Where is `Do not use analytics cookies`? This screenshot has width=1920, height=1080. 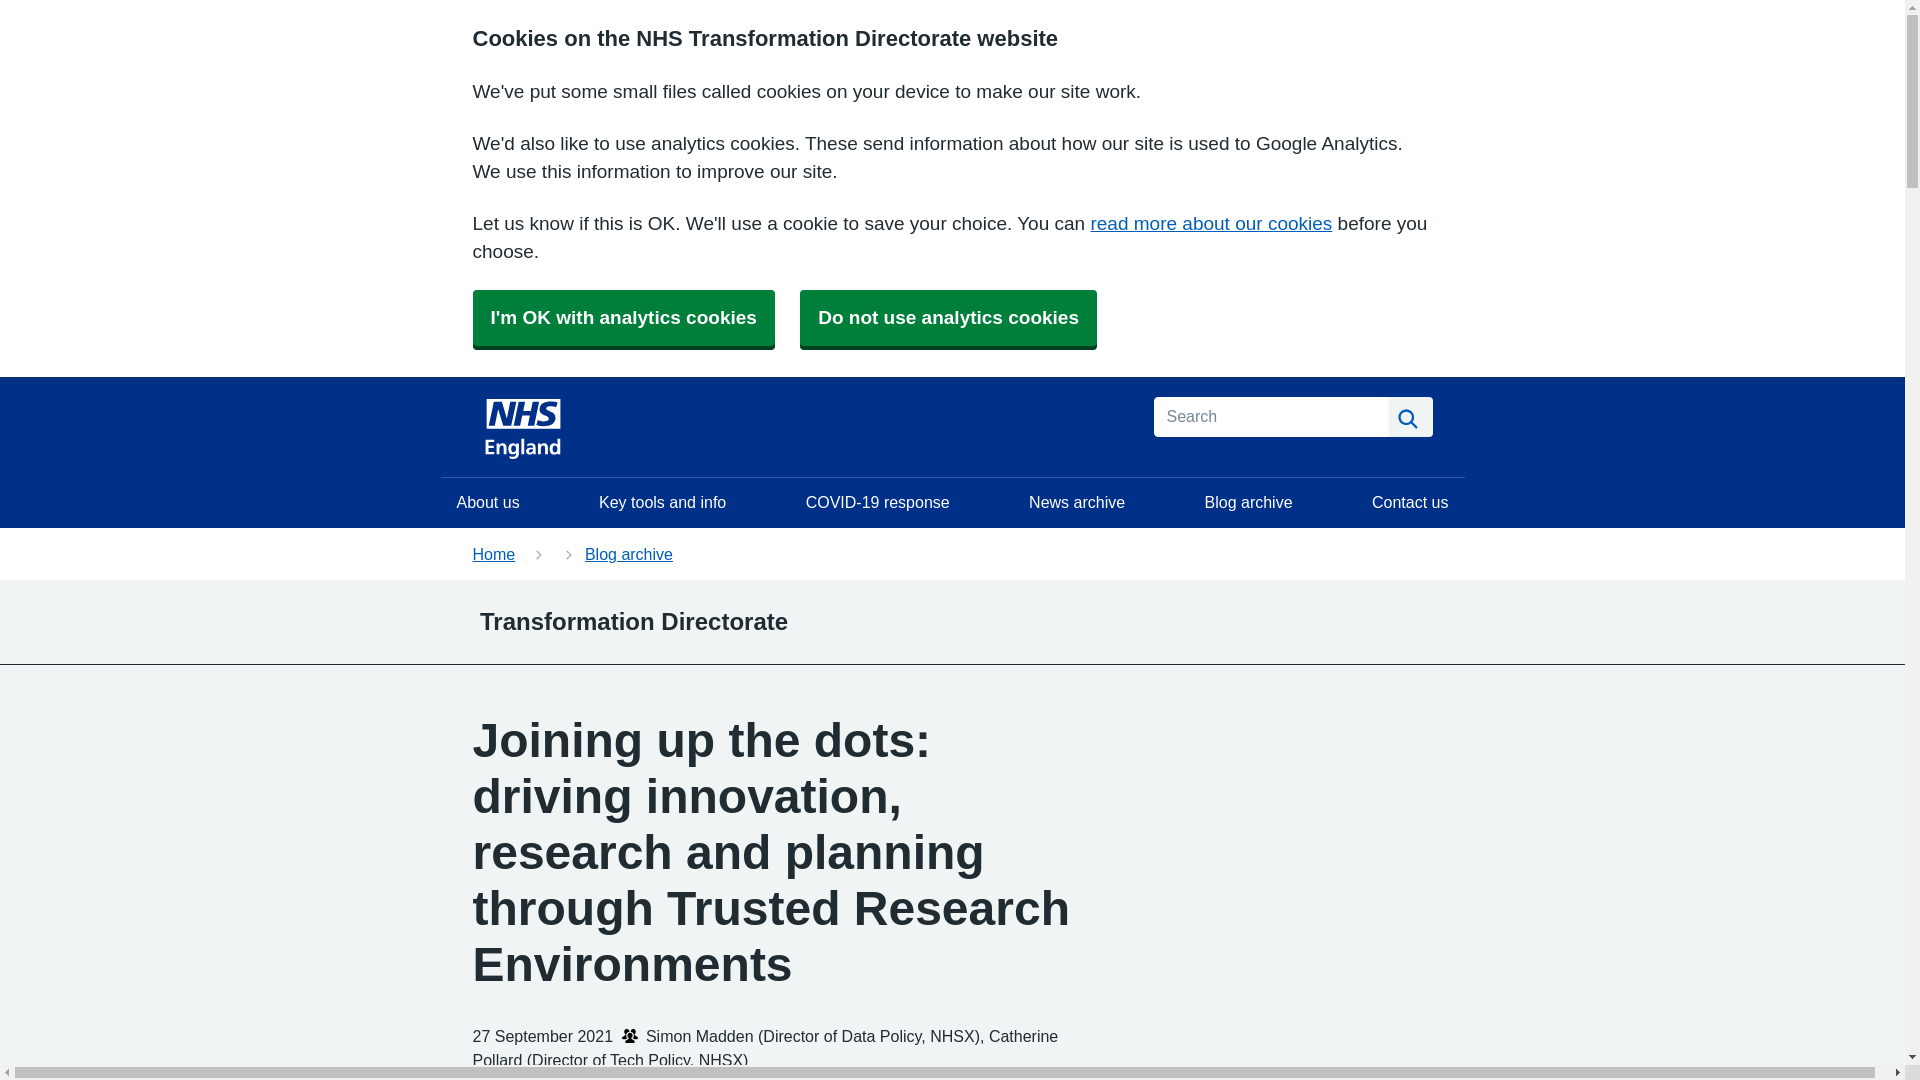
Do not use analytics cookies is located at coordinates (948, 318).